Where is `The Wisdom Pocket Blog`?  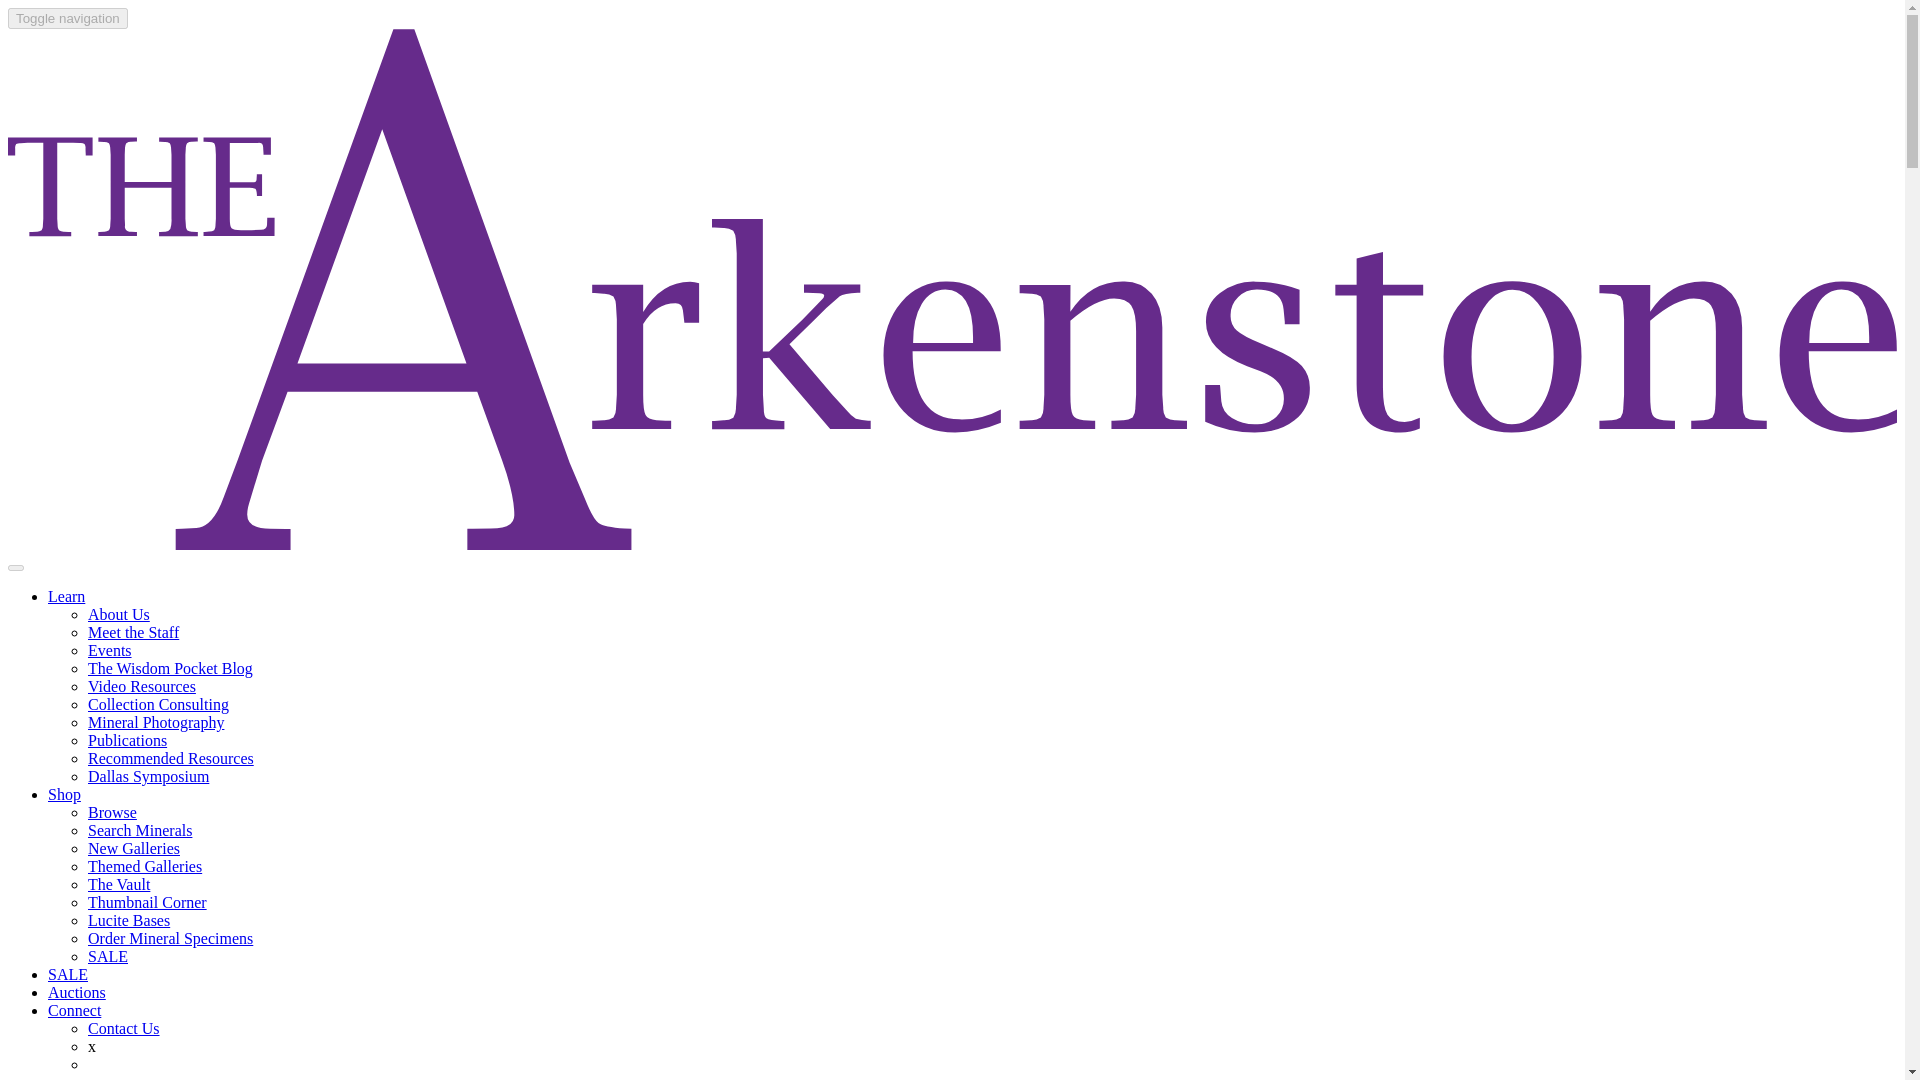 The Wisdom Pocket Blog is located at coordinates (170, 668).